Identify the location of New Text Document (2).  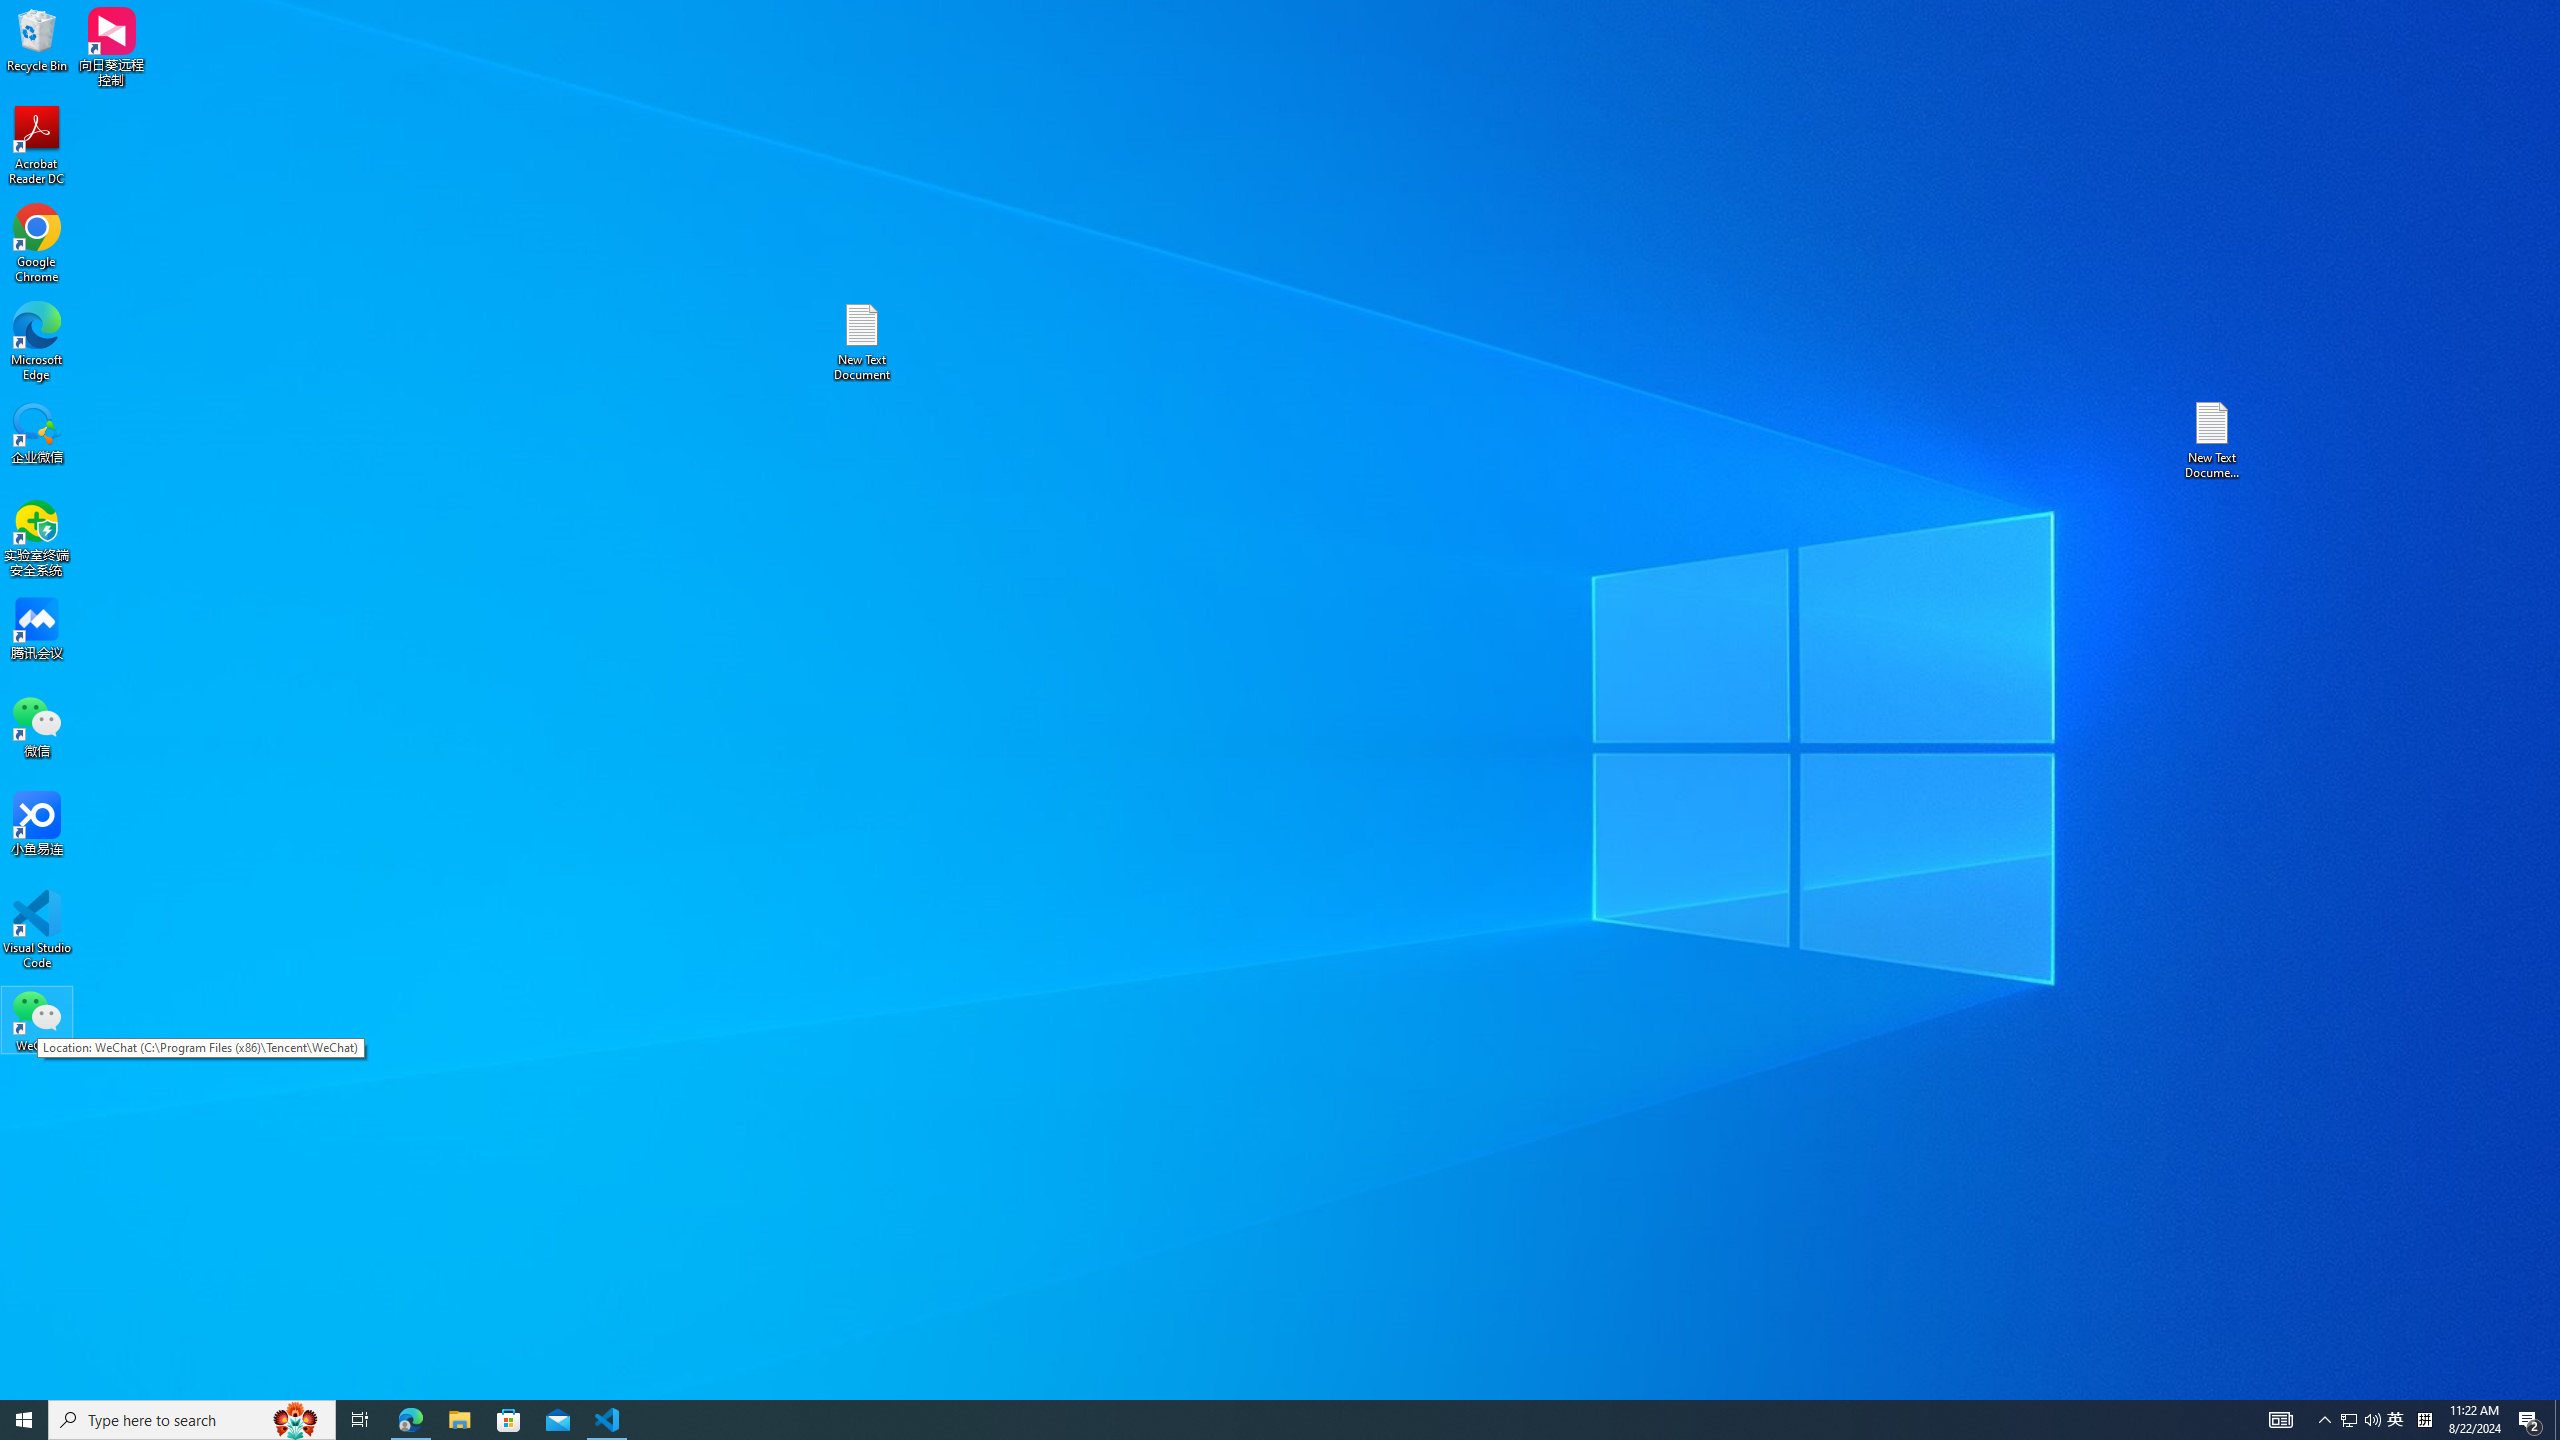
(2213, 440).